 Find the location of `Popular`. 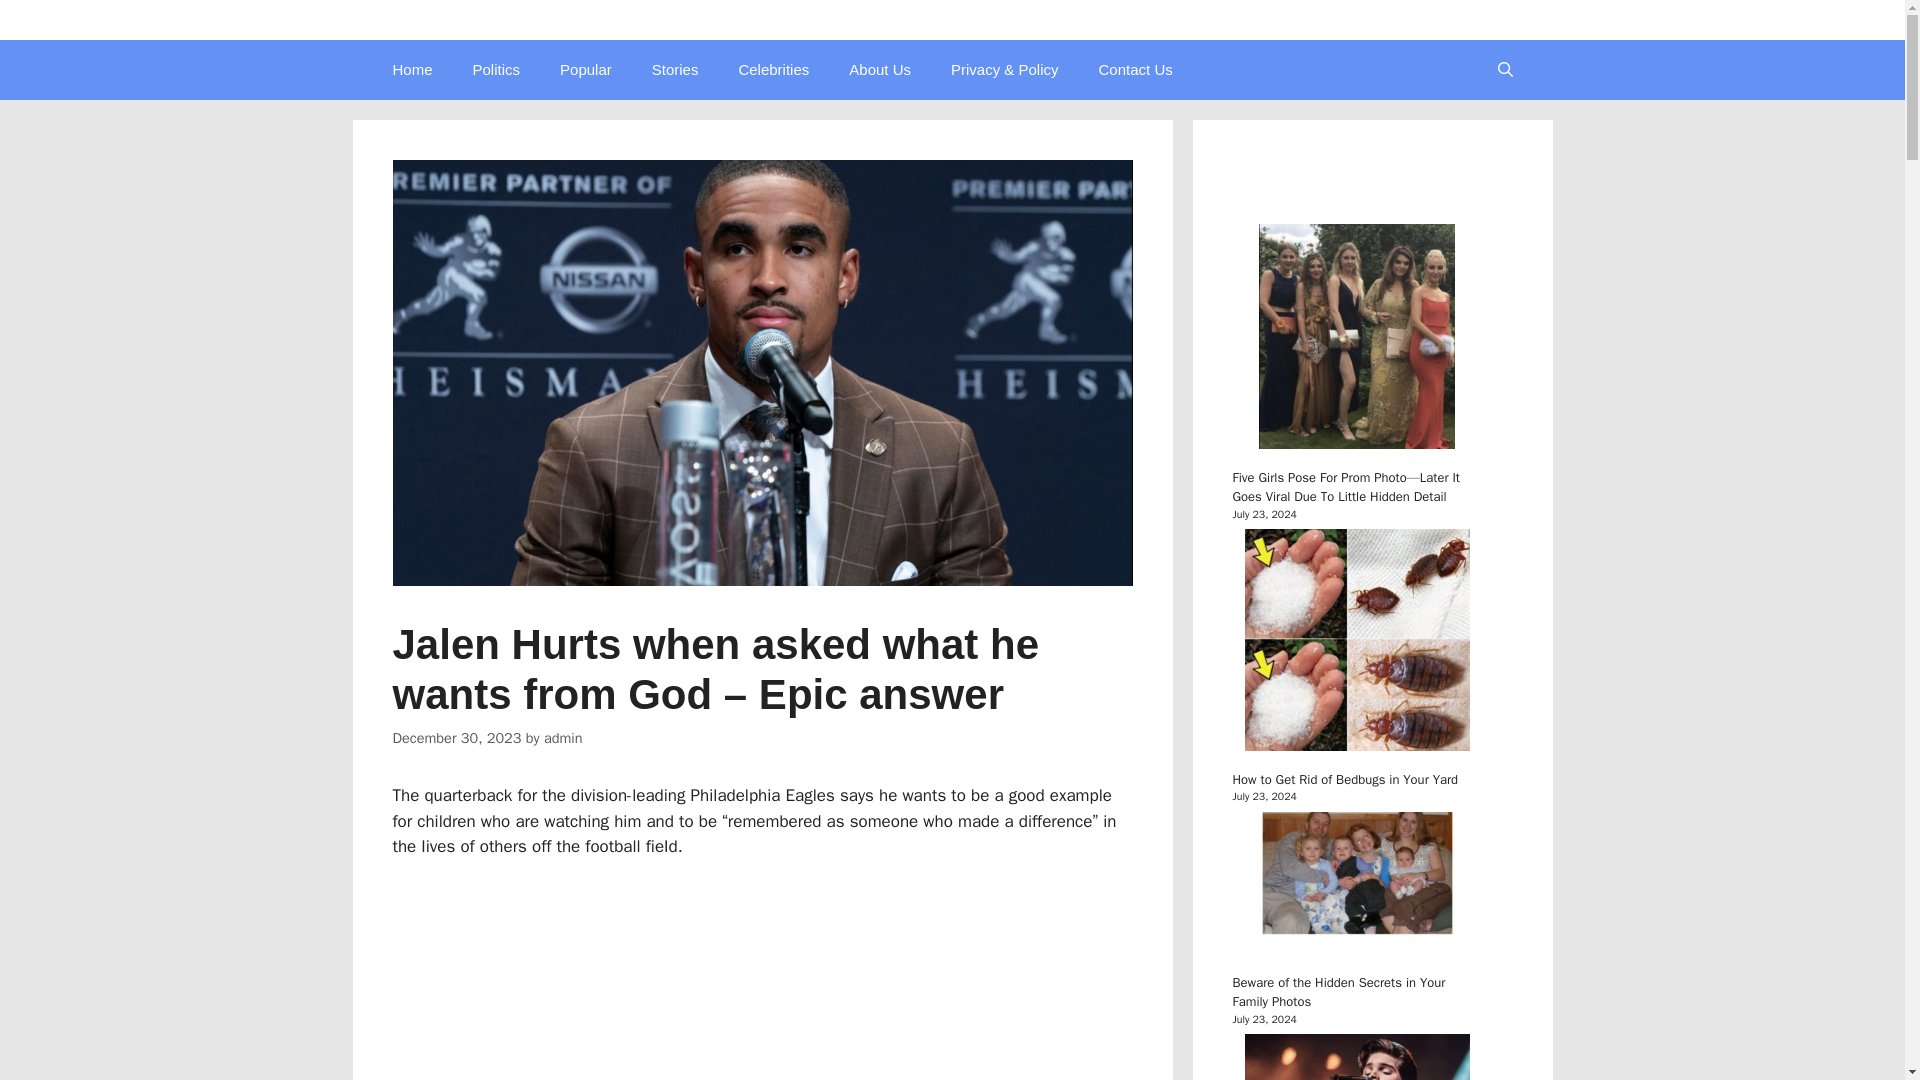

Popular is located at coordinates (585, 70).